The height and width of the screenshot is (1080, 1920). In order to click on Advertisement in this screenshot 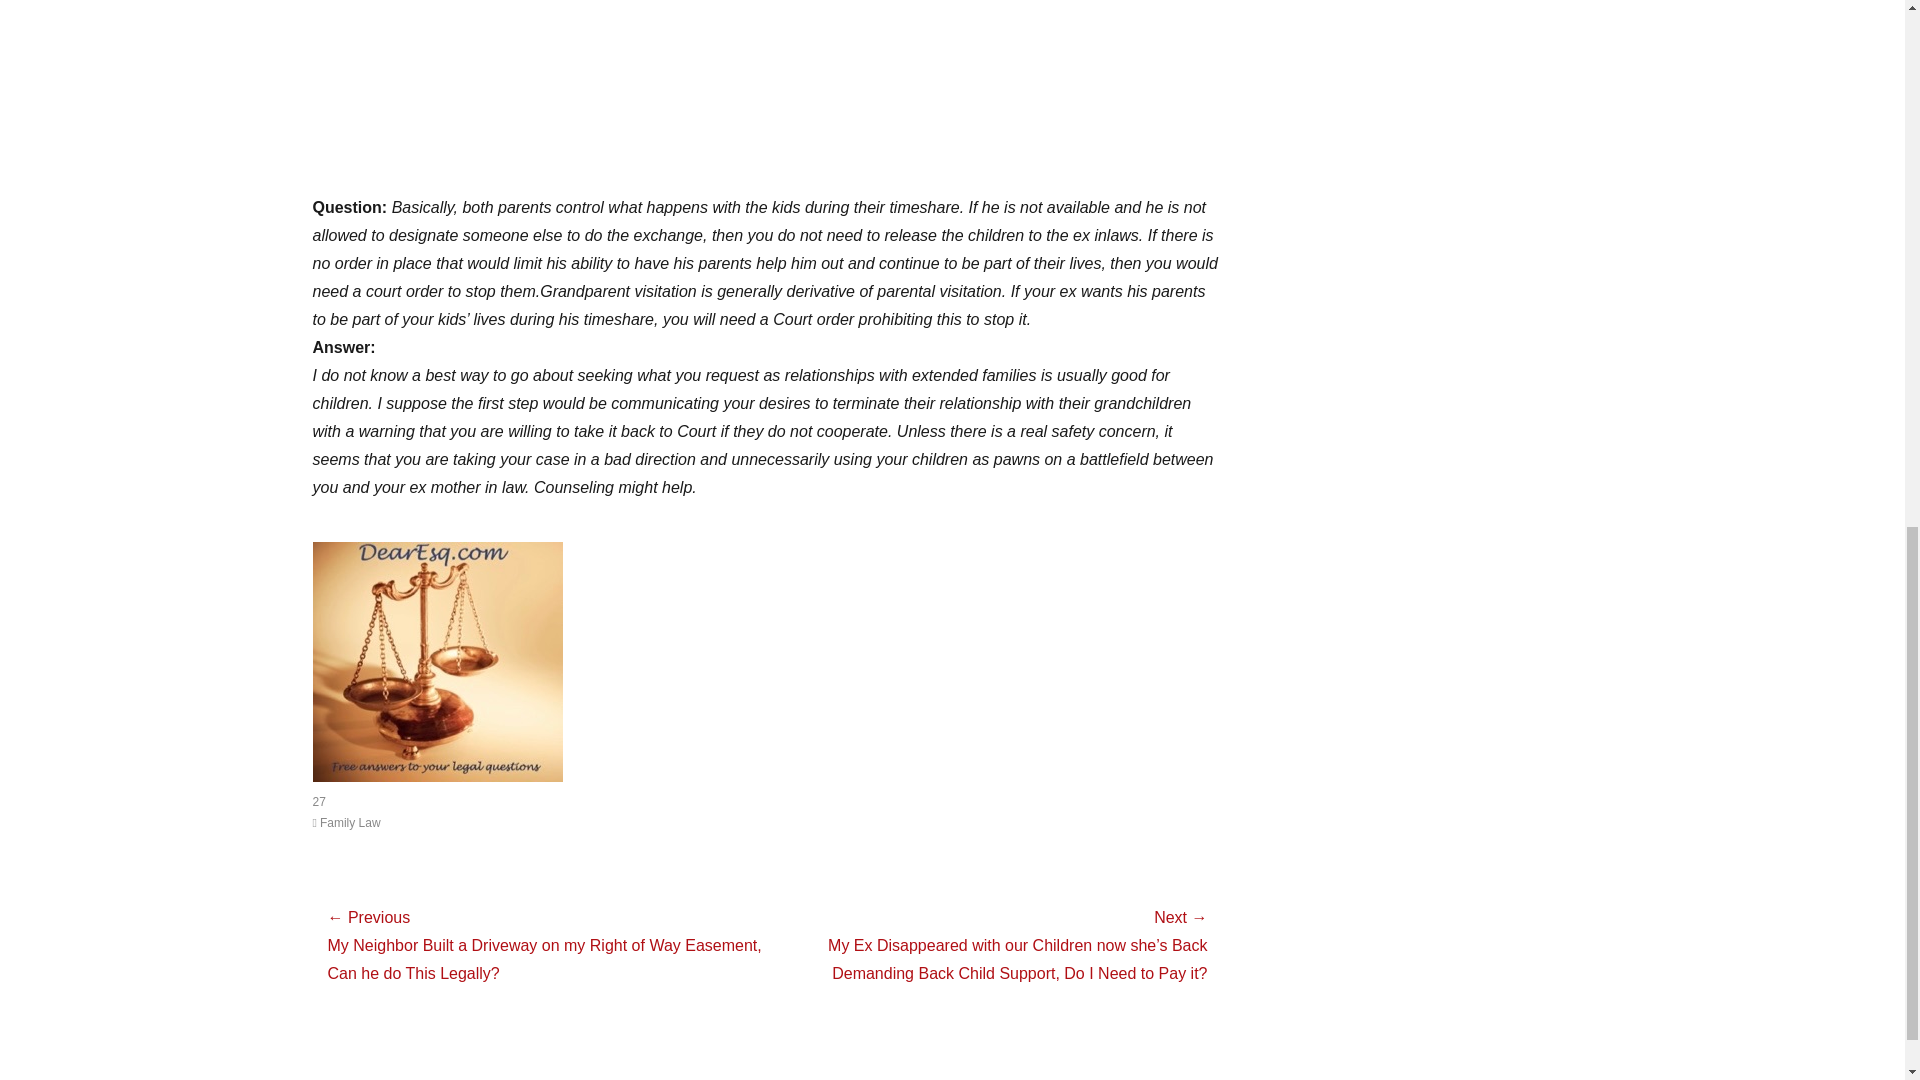, I will do `click(766, 97)`.